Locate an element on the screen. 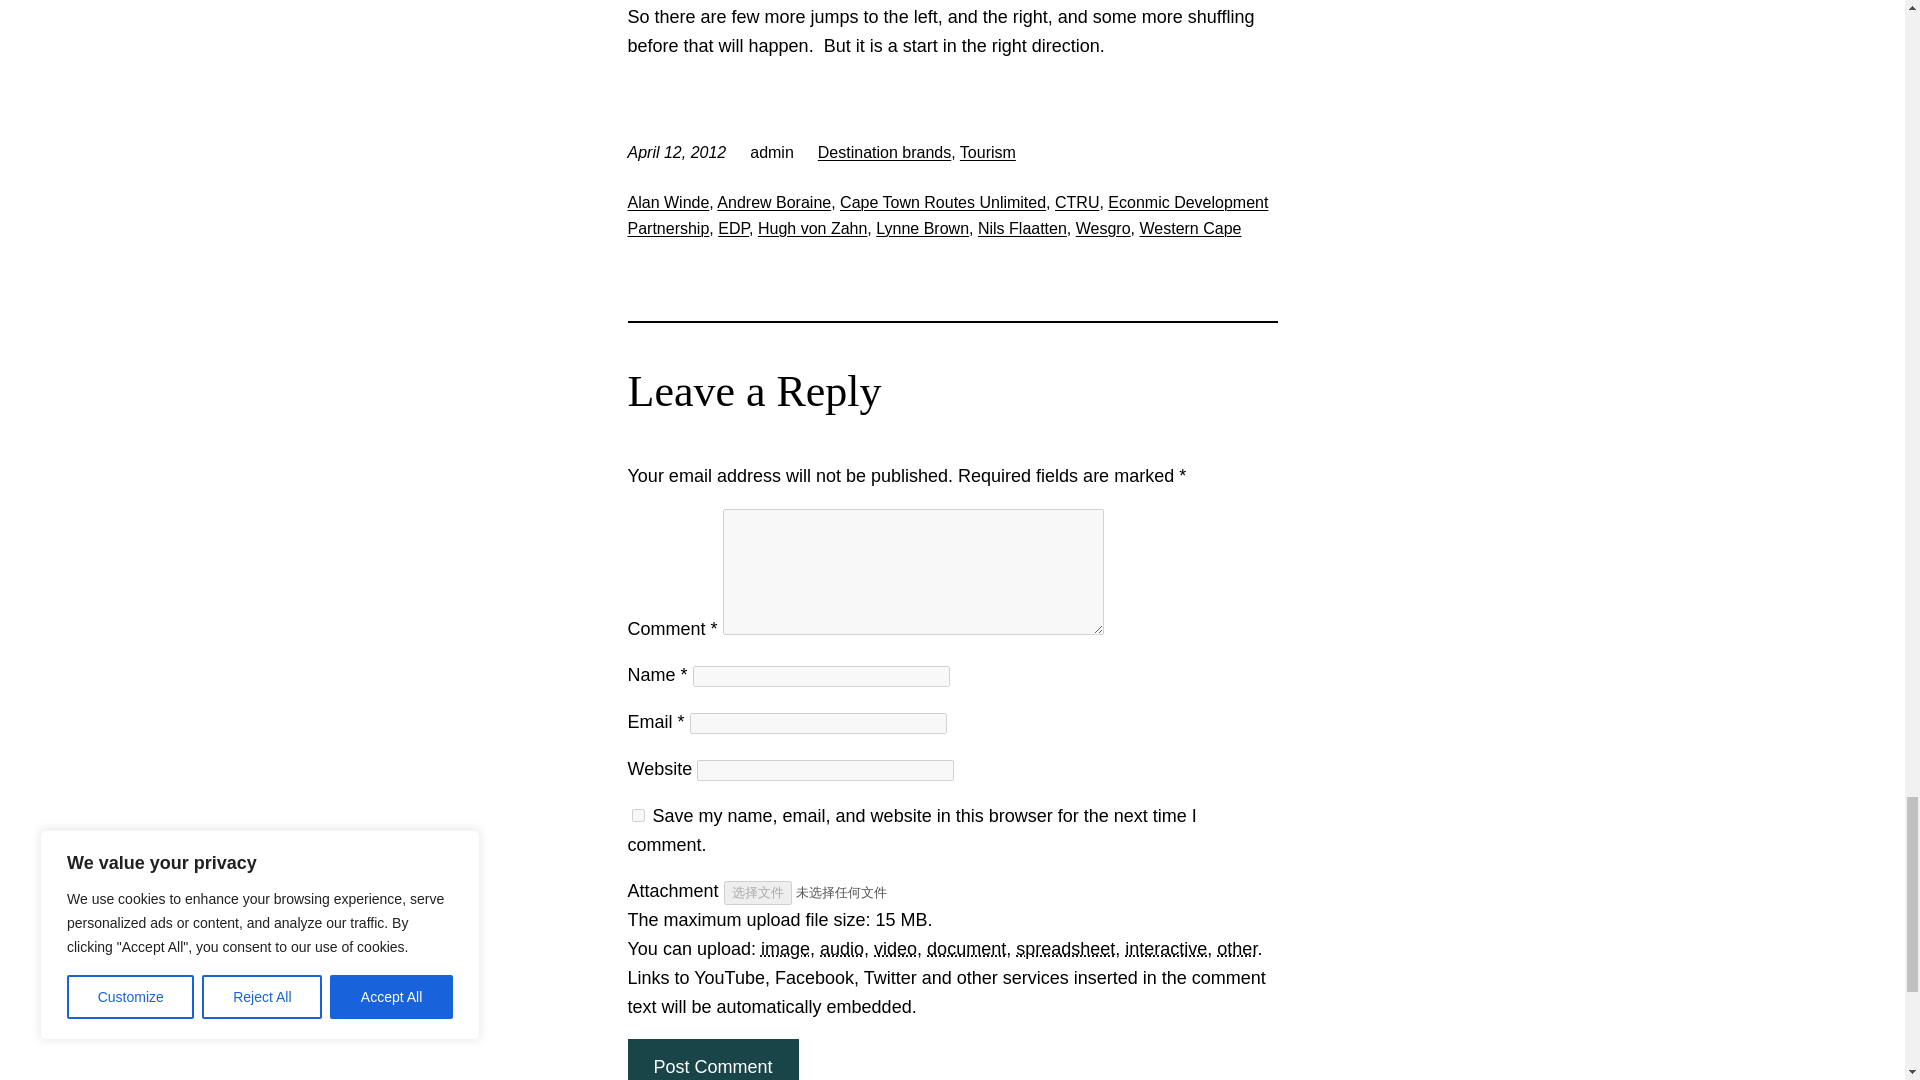  mpe, 3gp2, mid, midi, pot, xla, xlt, xlw, webm is located at coordinates (1237, 948).